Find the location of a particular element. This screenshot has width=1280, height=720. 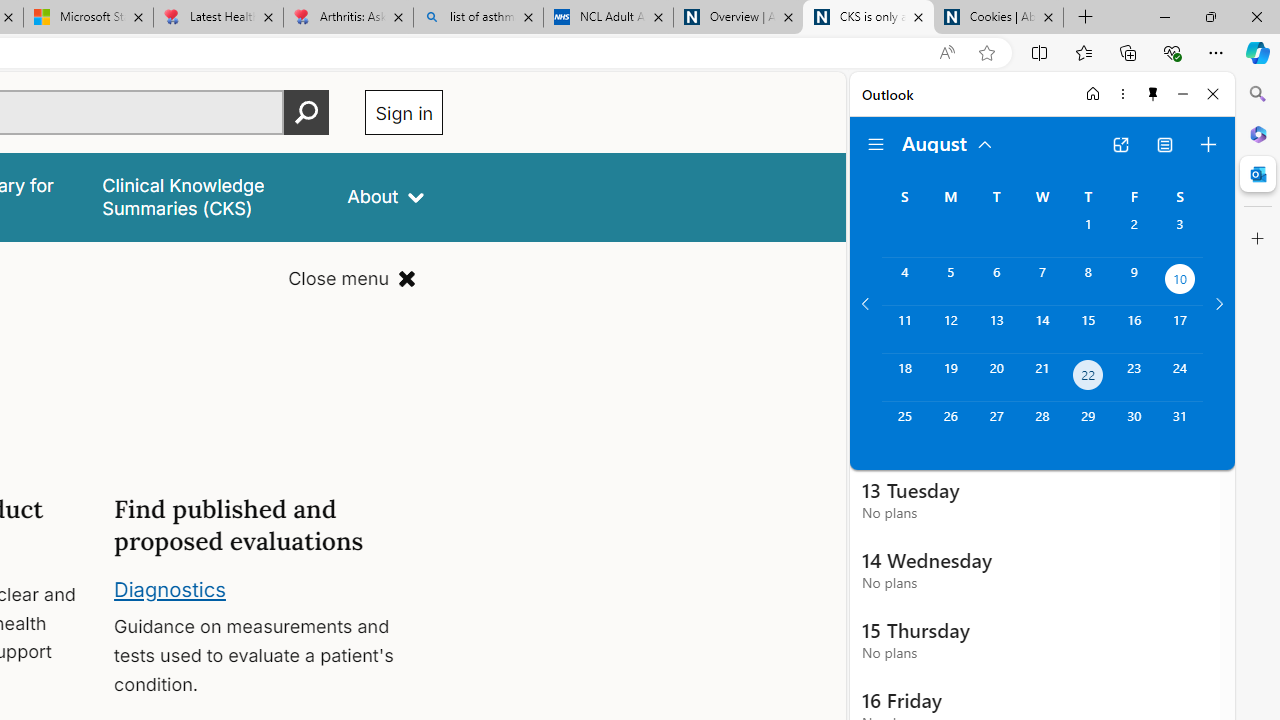

Saturday, August 17, 2024.  is located at coordinates (1180, 329).